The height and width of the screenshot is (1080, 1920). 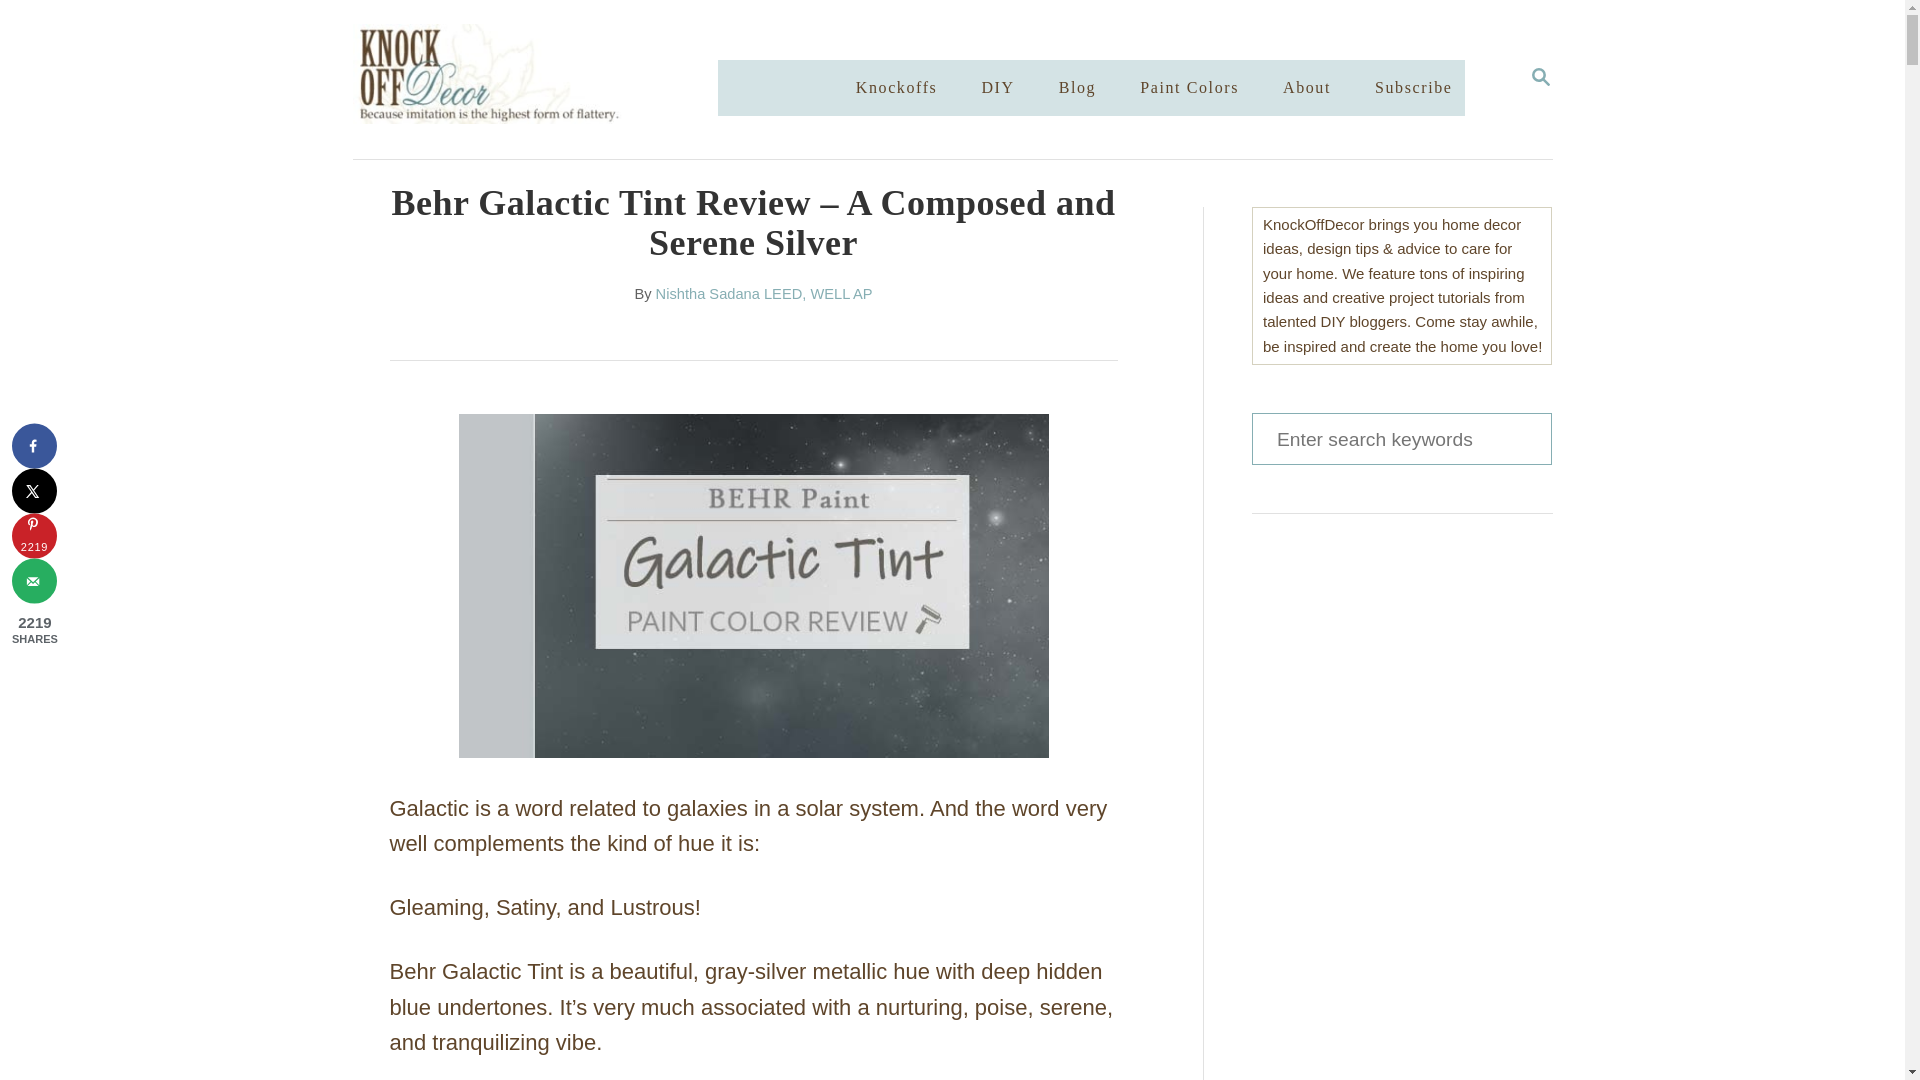 What do you see at coordinates (1078, 88) in the screenshot?
I see `Blog` at bounding box center [1078, 88].